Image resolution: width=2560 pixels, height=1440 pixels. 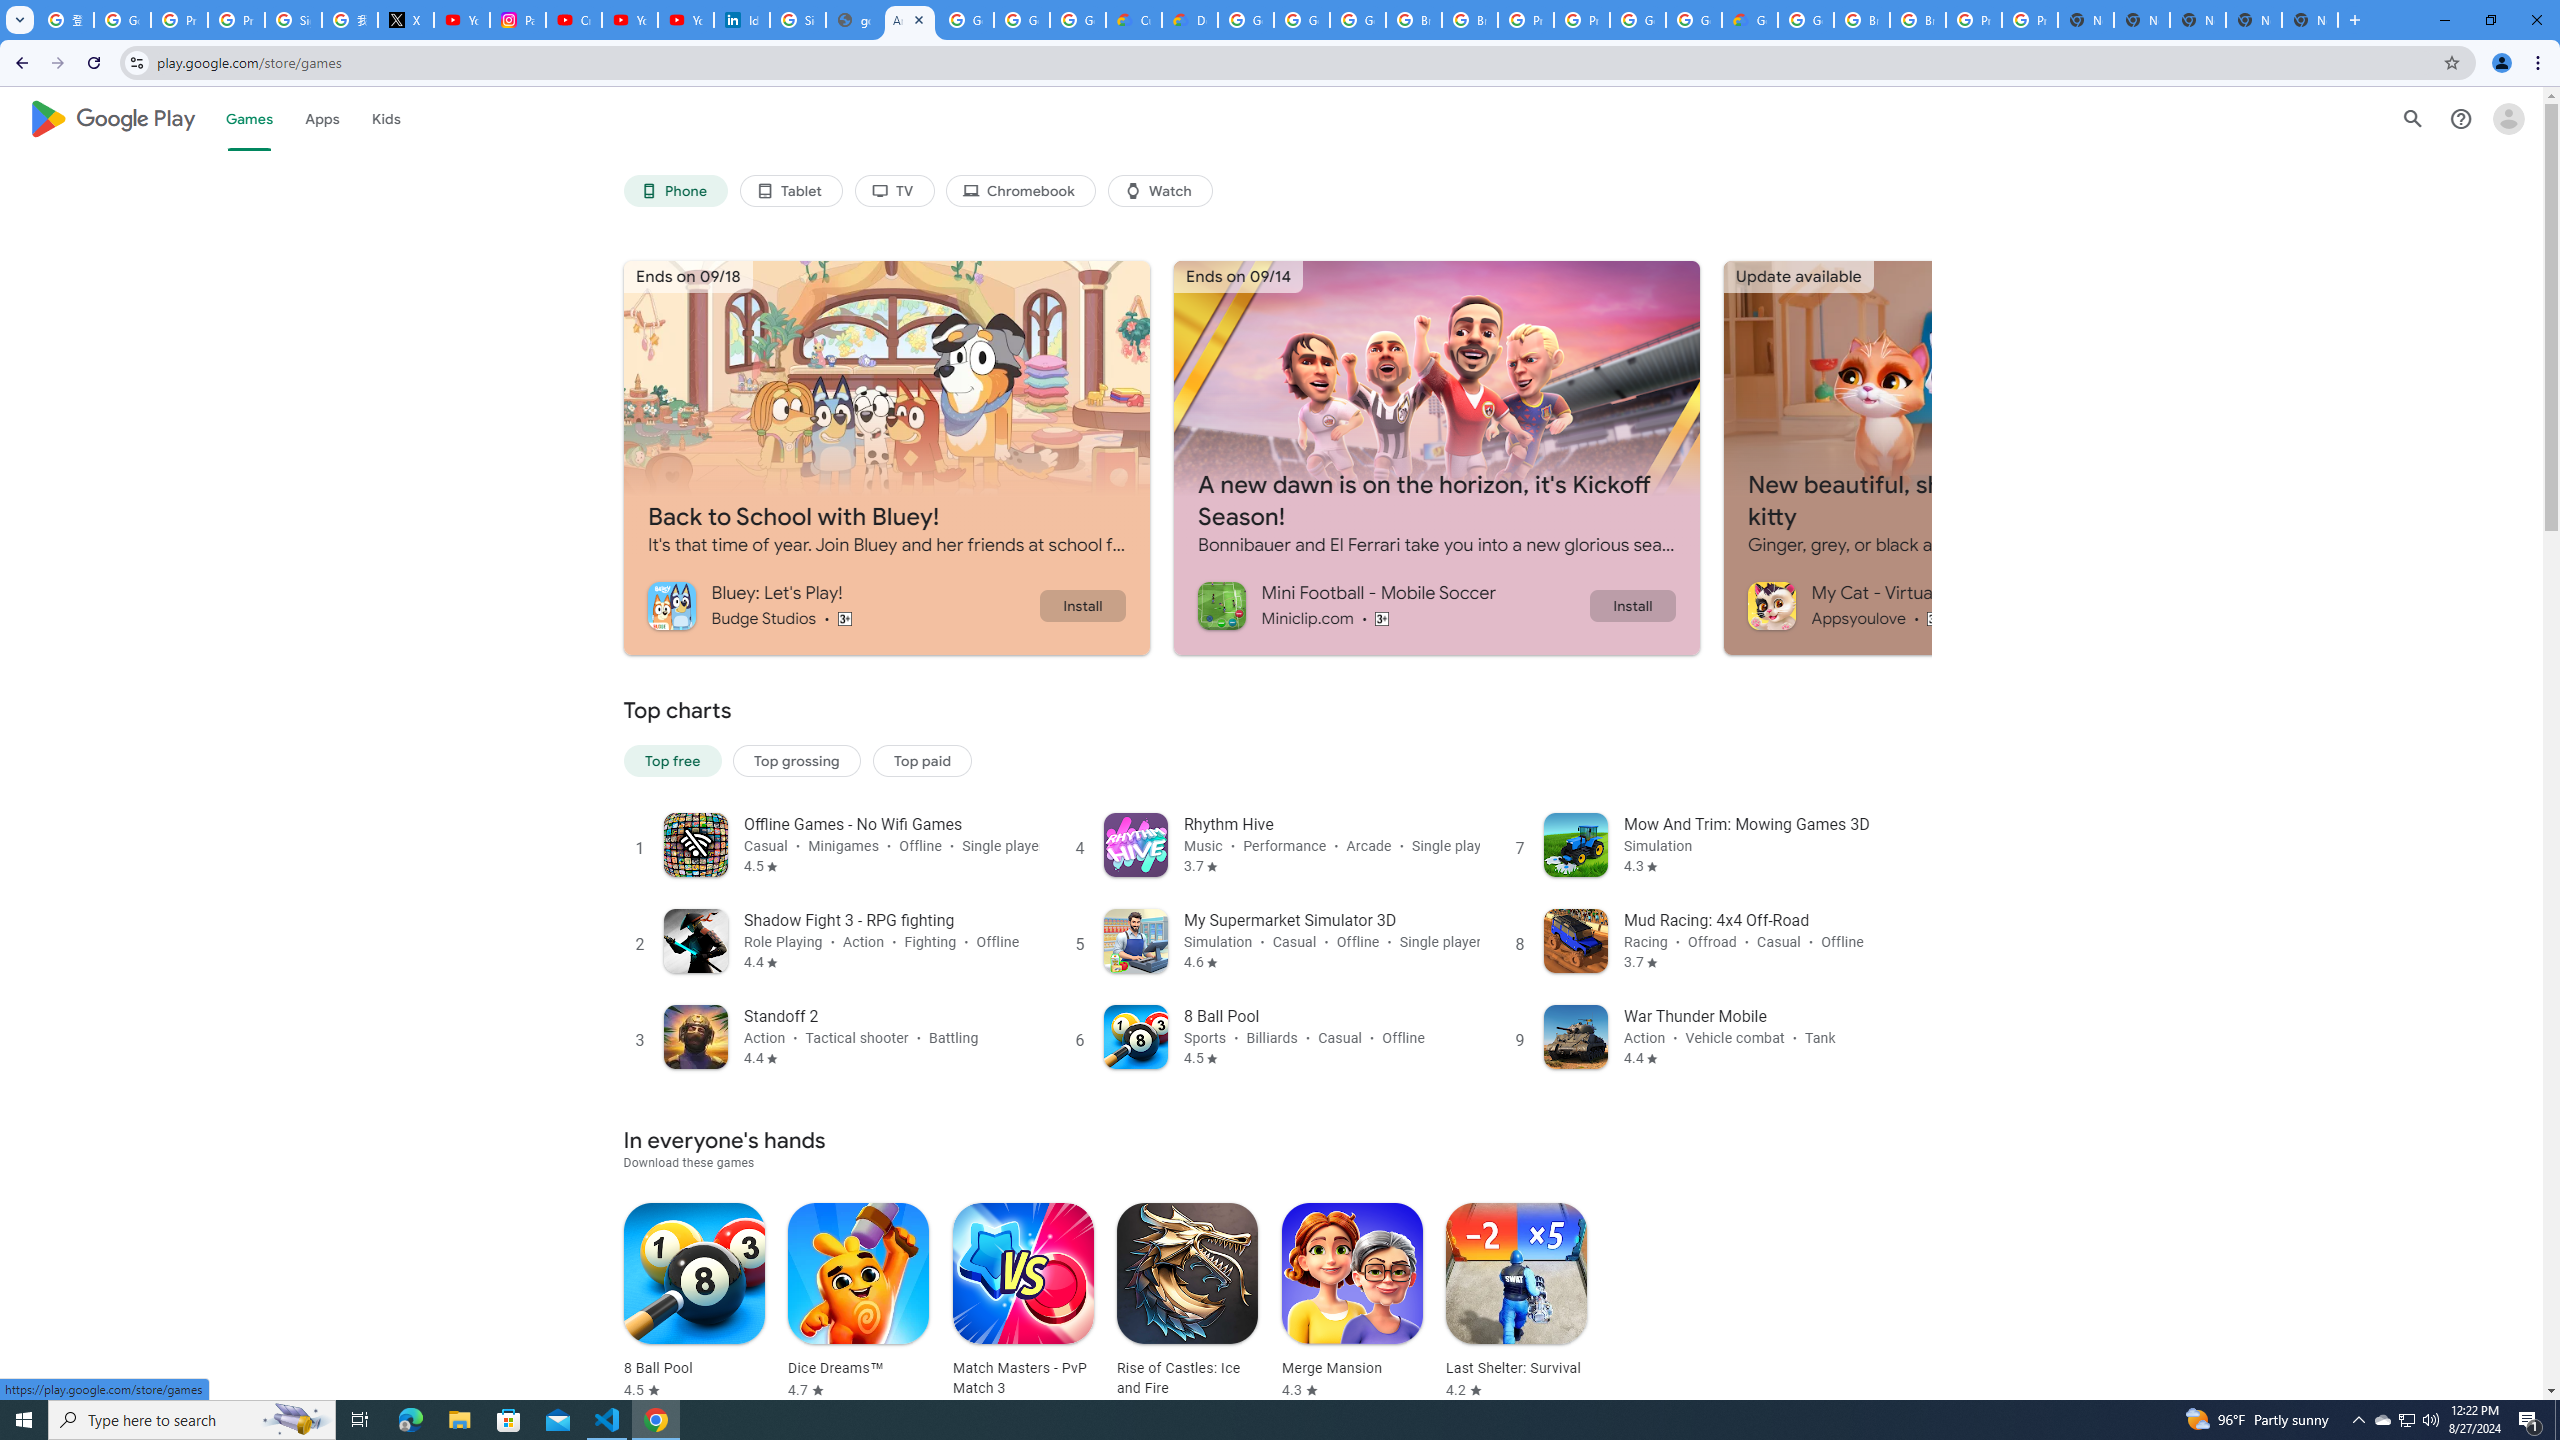 I want to click on Google Cloud Platform, so click(x=1693, y=20).